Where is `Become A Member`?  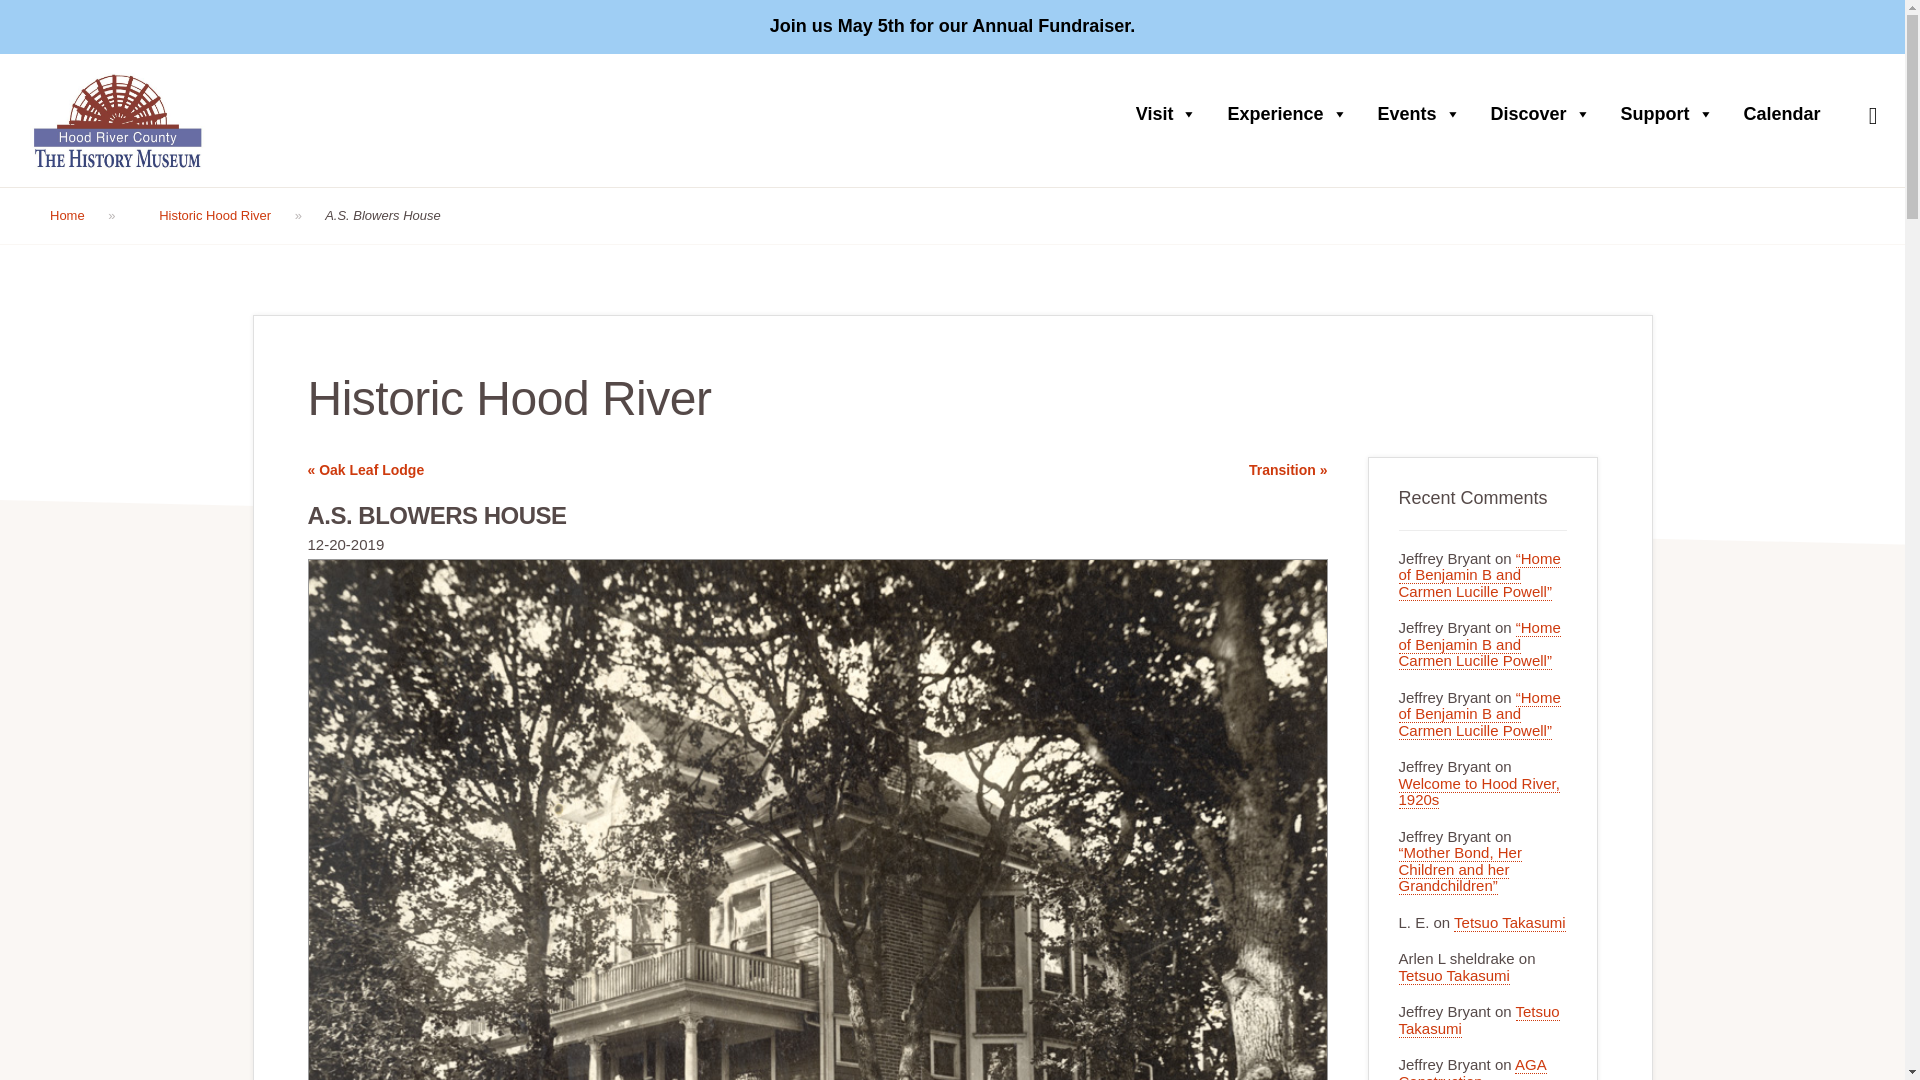
Become A Member is located at coordinates (1802, 26).